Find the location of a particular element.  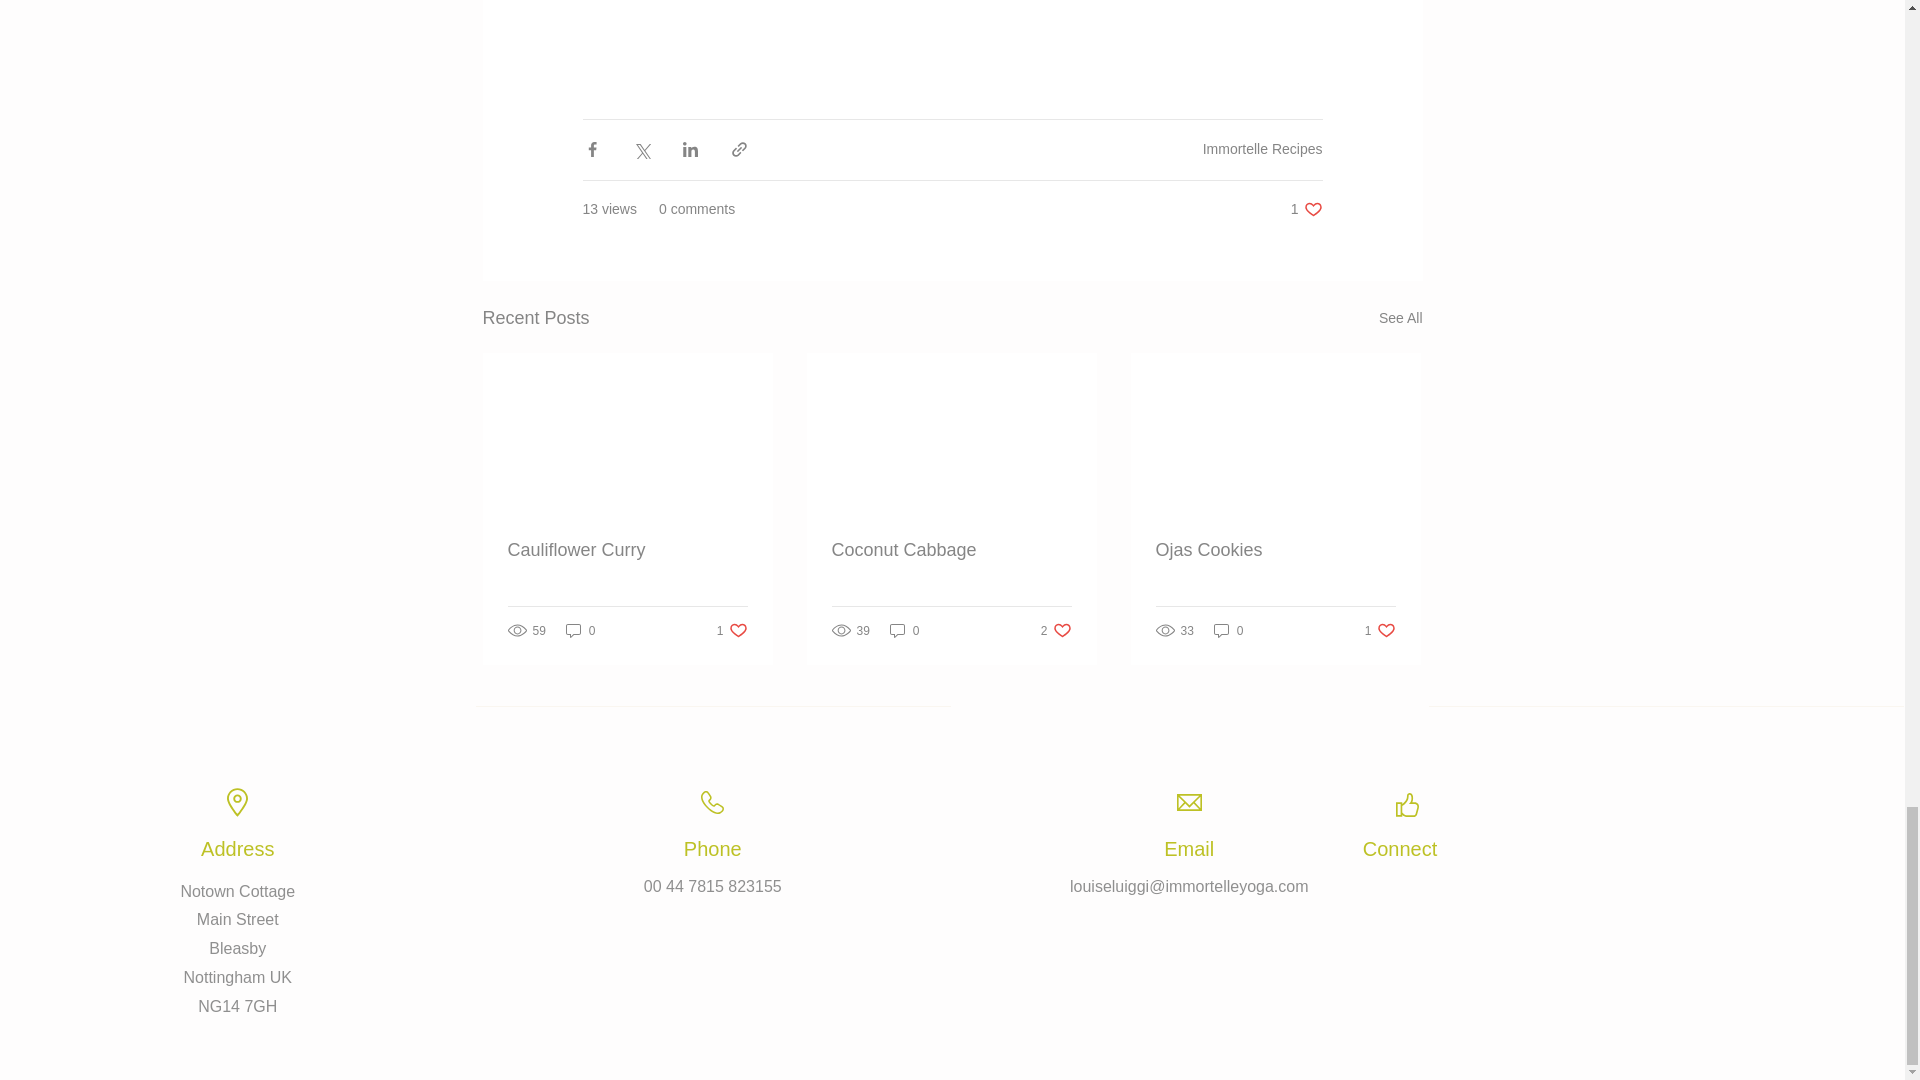

Immortelle Recipes is located at coordinates (1306, 208).